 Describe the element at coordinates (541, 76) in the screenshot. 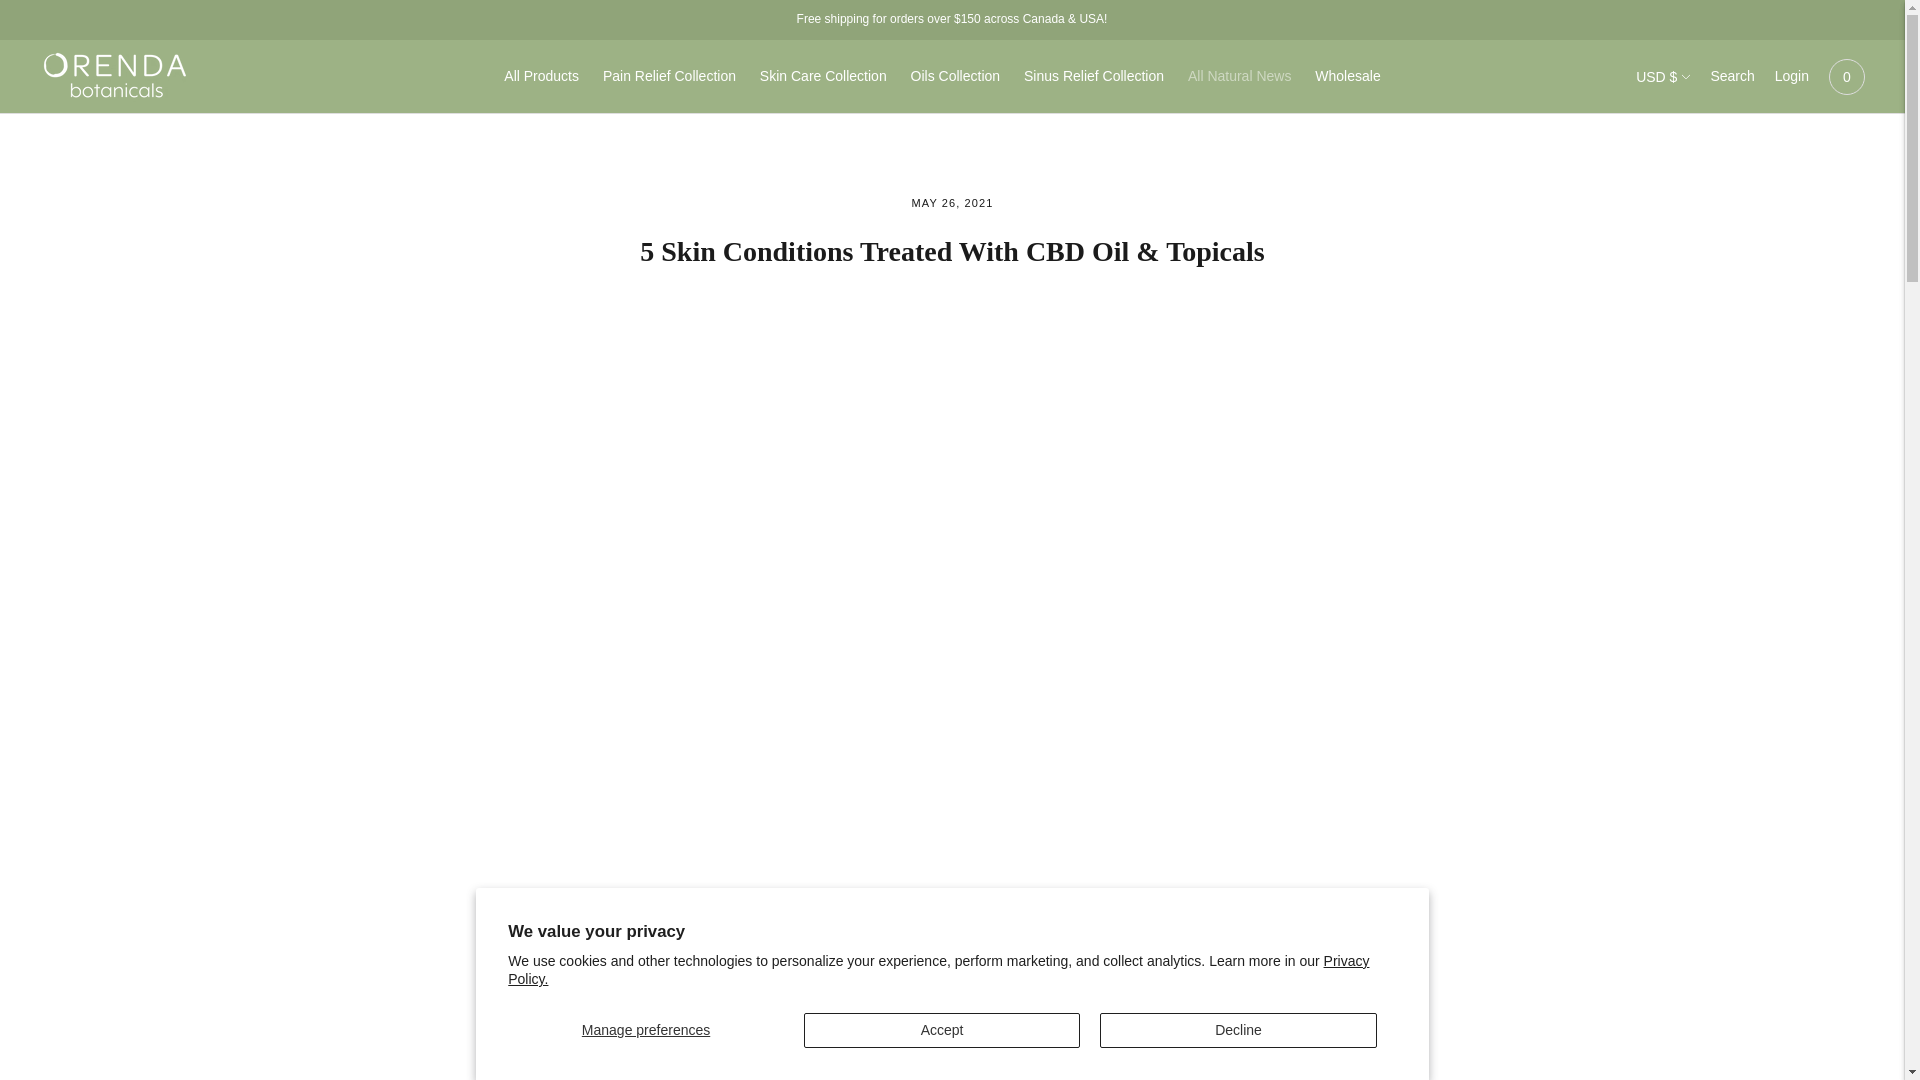

I see `All Products` at that location.